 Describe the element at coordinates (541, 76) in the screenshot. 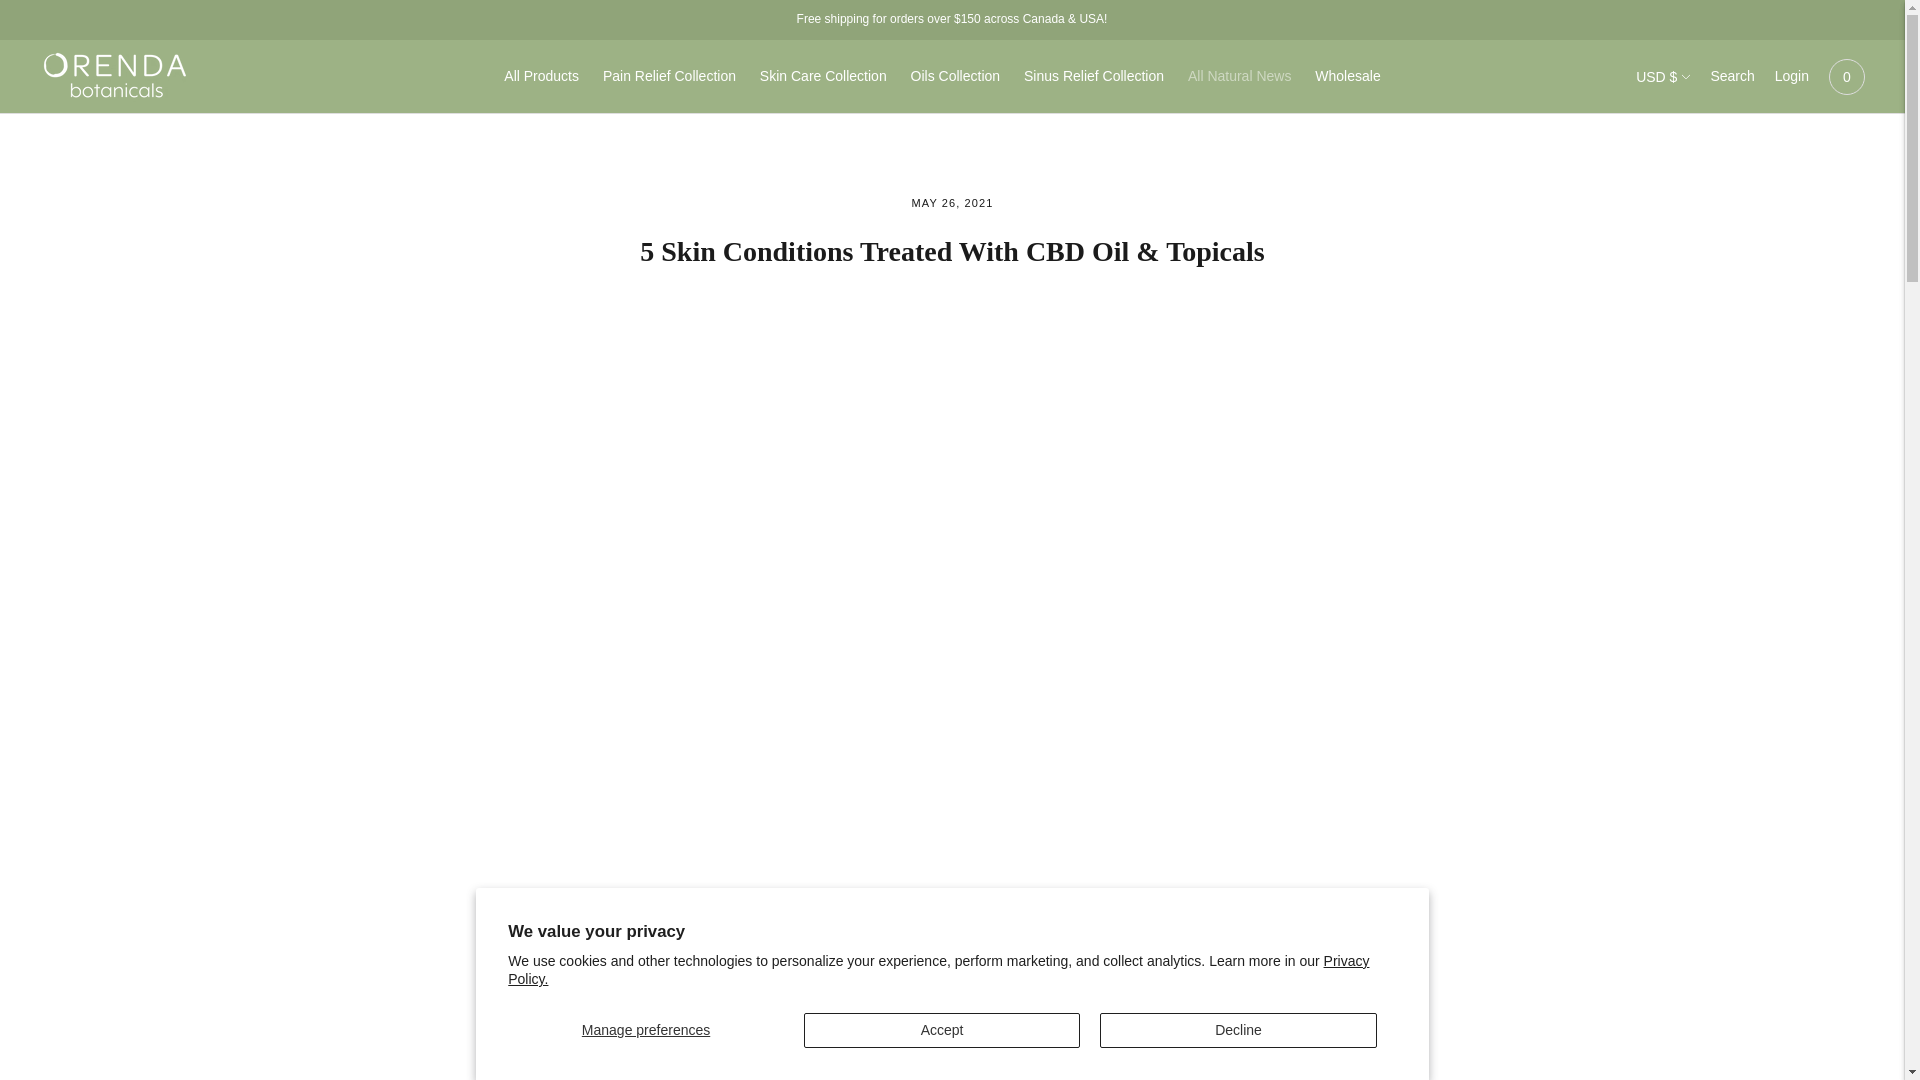

I see `All Products` at that location.